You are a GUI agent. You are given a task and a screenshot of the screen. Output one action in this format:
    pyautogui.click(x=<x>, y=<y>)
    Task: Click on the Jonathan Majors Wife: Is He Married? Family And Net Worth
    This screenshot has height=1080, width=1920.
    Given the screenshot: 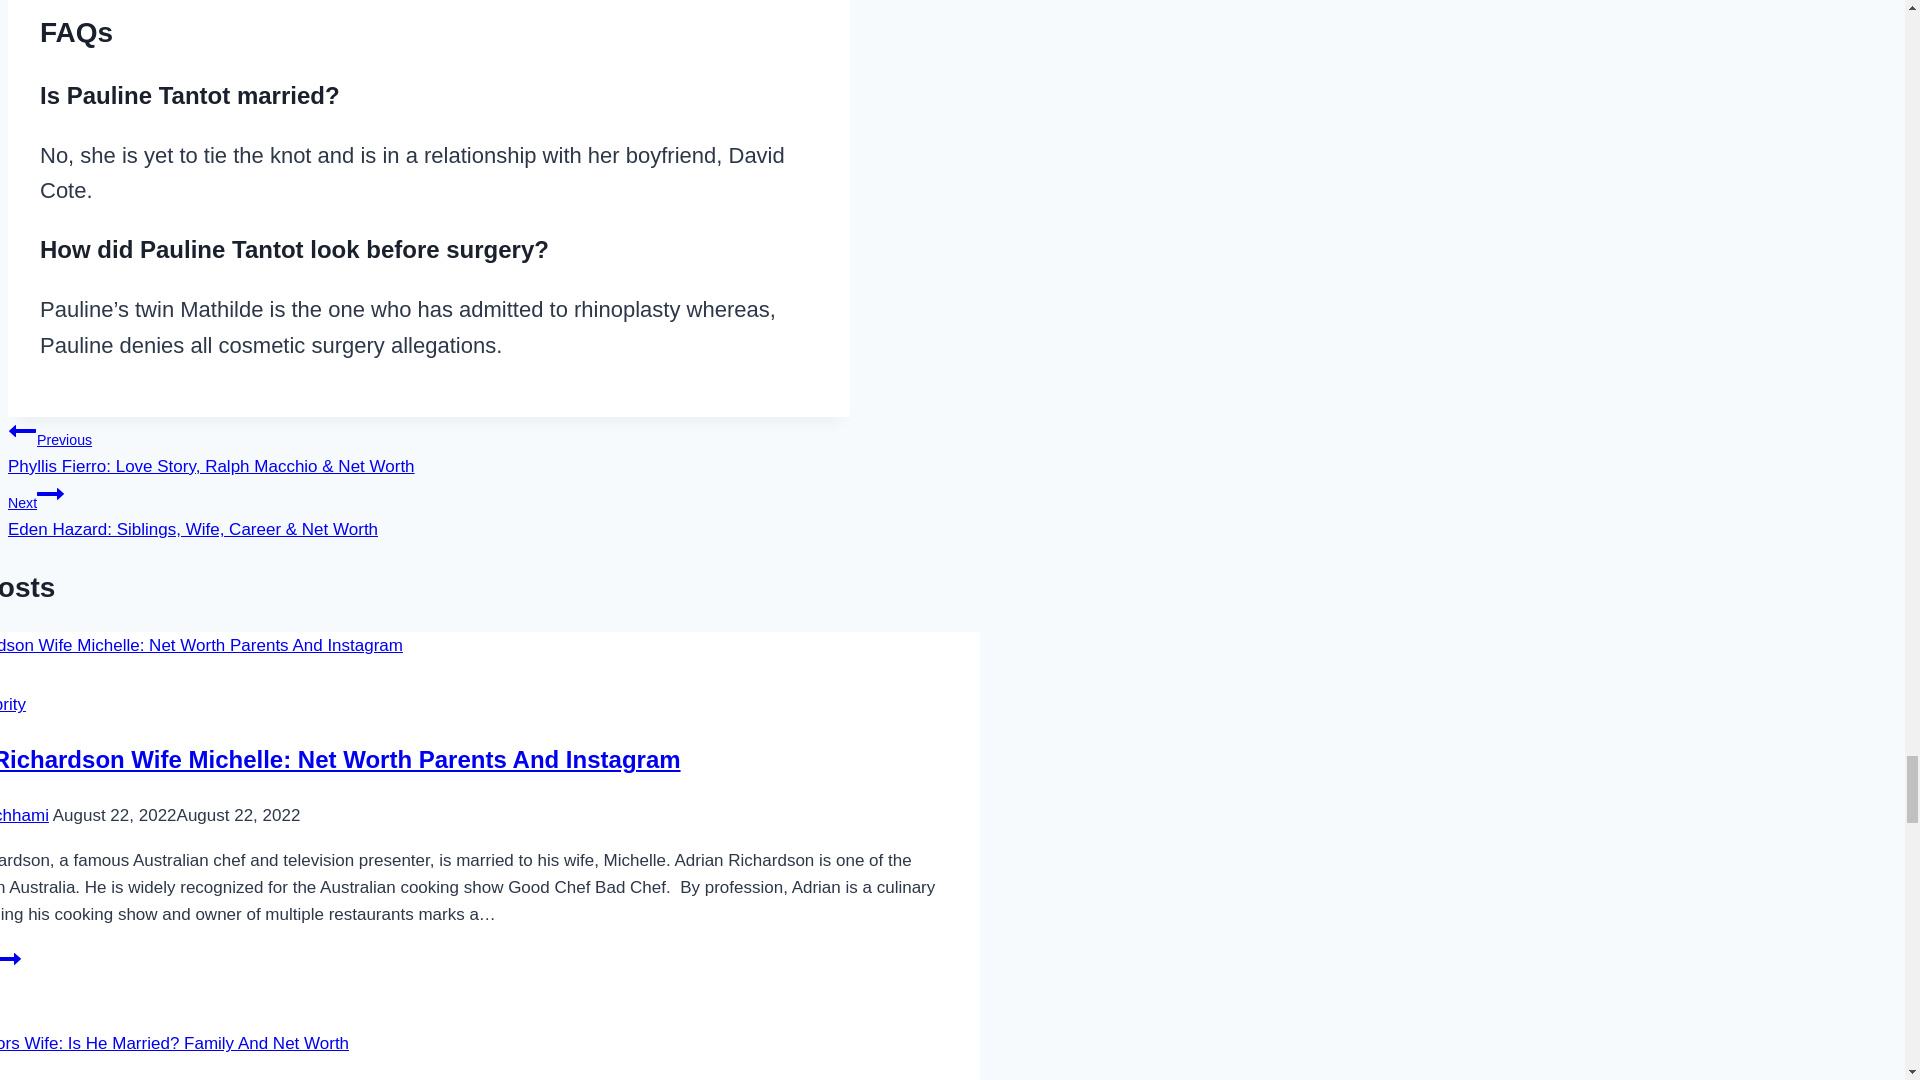 What is the action you would take?
    pyautogui.click(x=174, y=1044)
    